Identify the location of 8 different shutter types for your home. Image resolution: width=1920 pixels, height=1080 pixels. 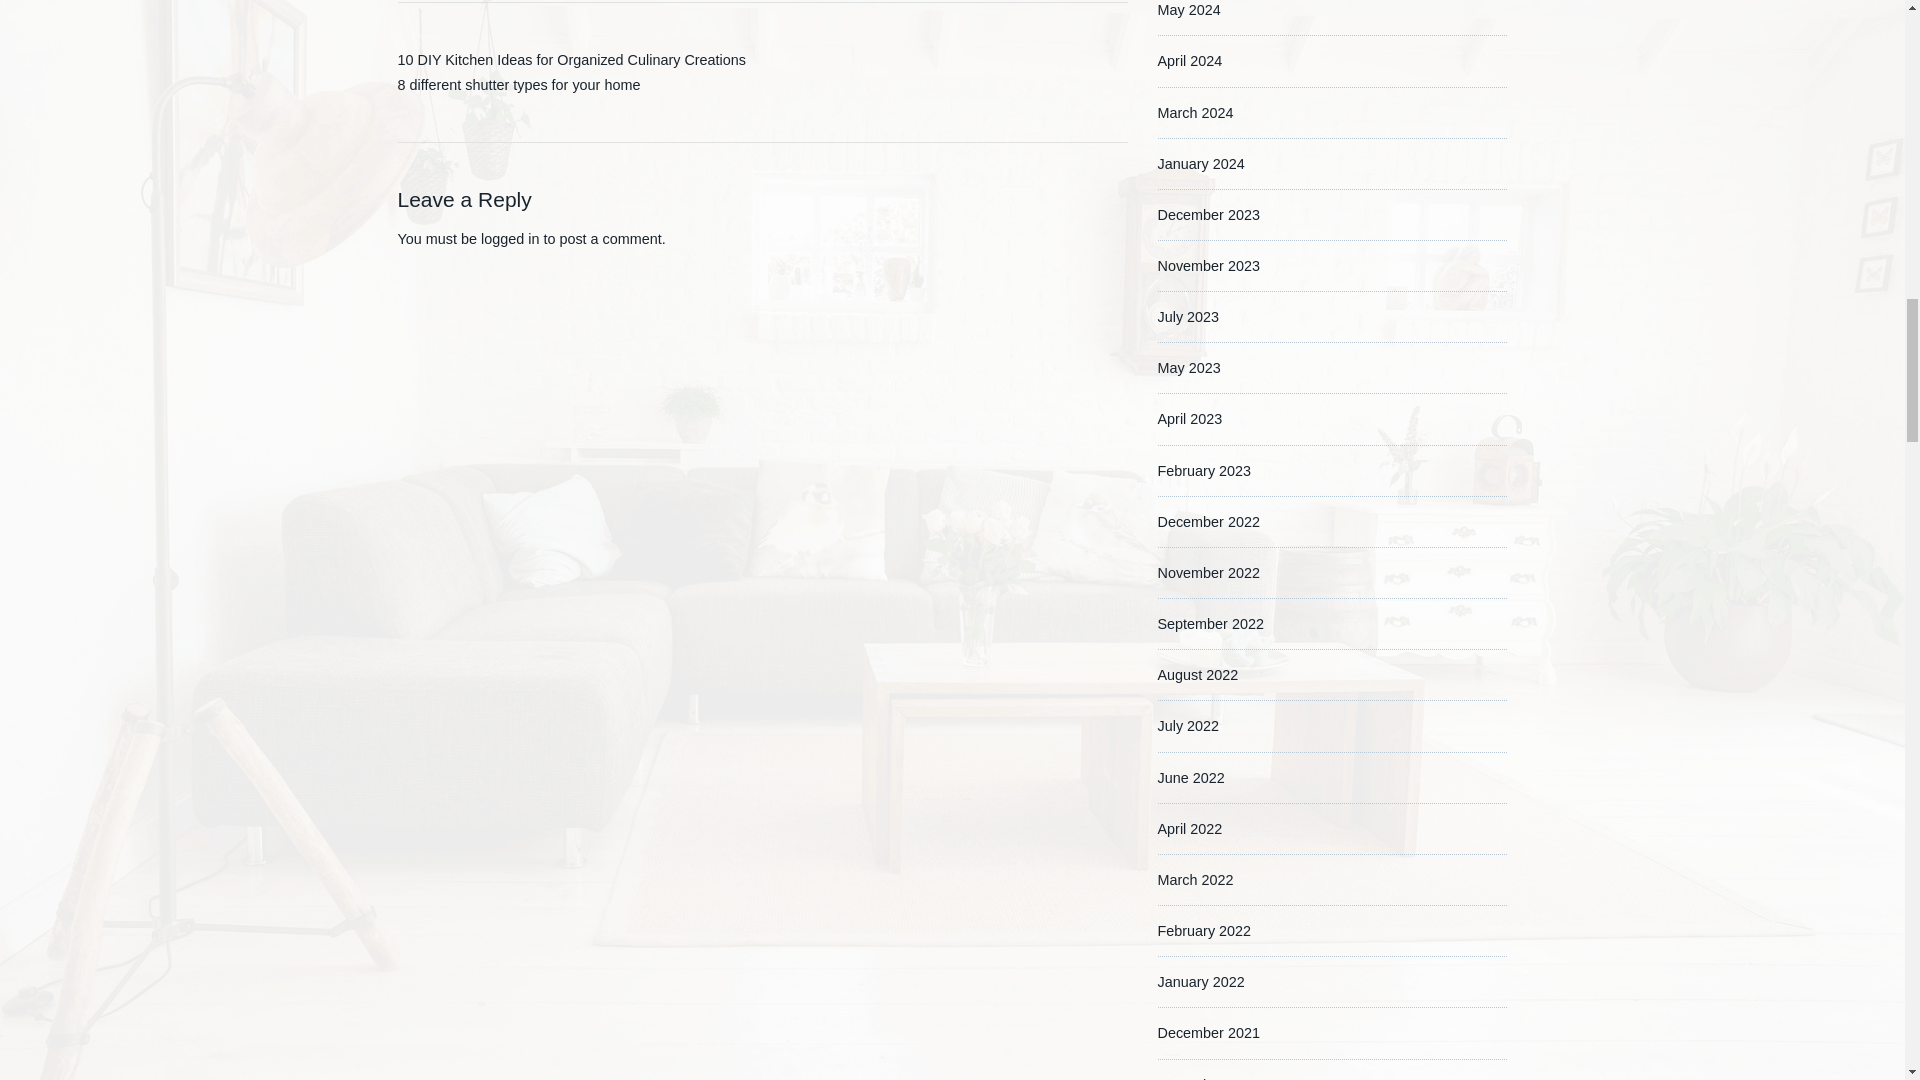
(519, 84).